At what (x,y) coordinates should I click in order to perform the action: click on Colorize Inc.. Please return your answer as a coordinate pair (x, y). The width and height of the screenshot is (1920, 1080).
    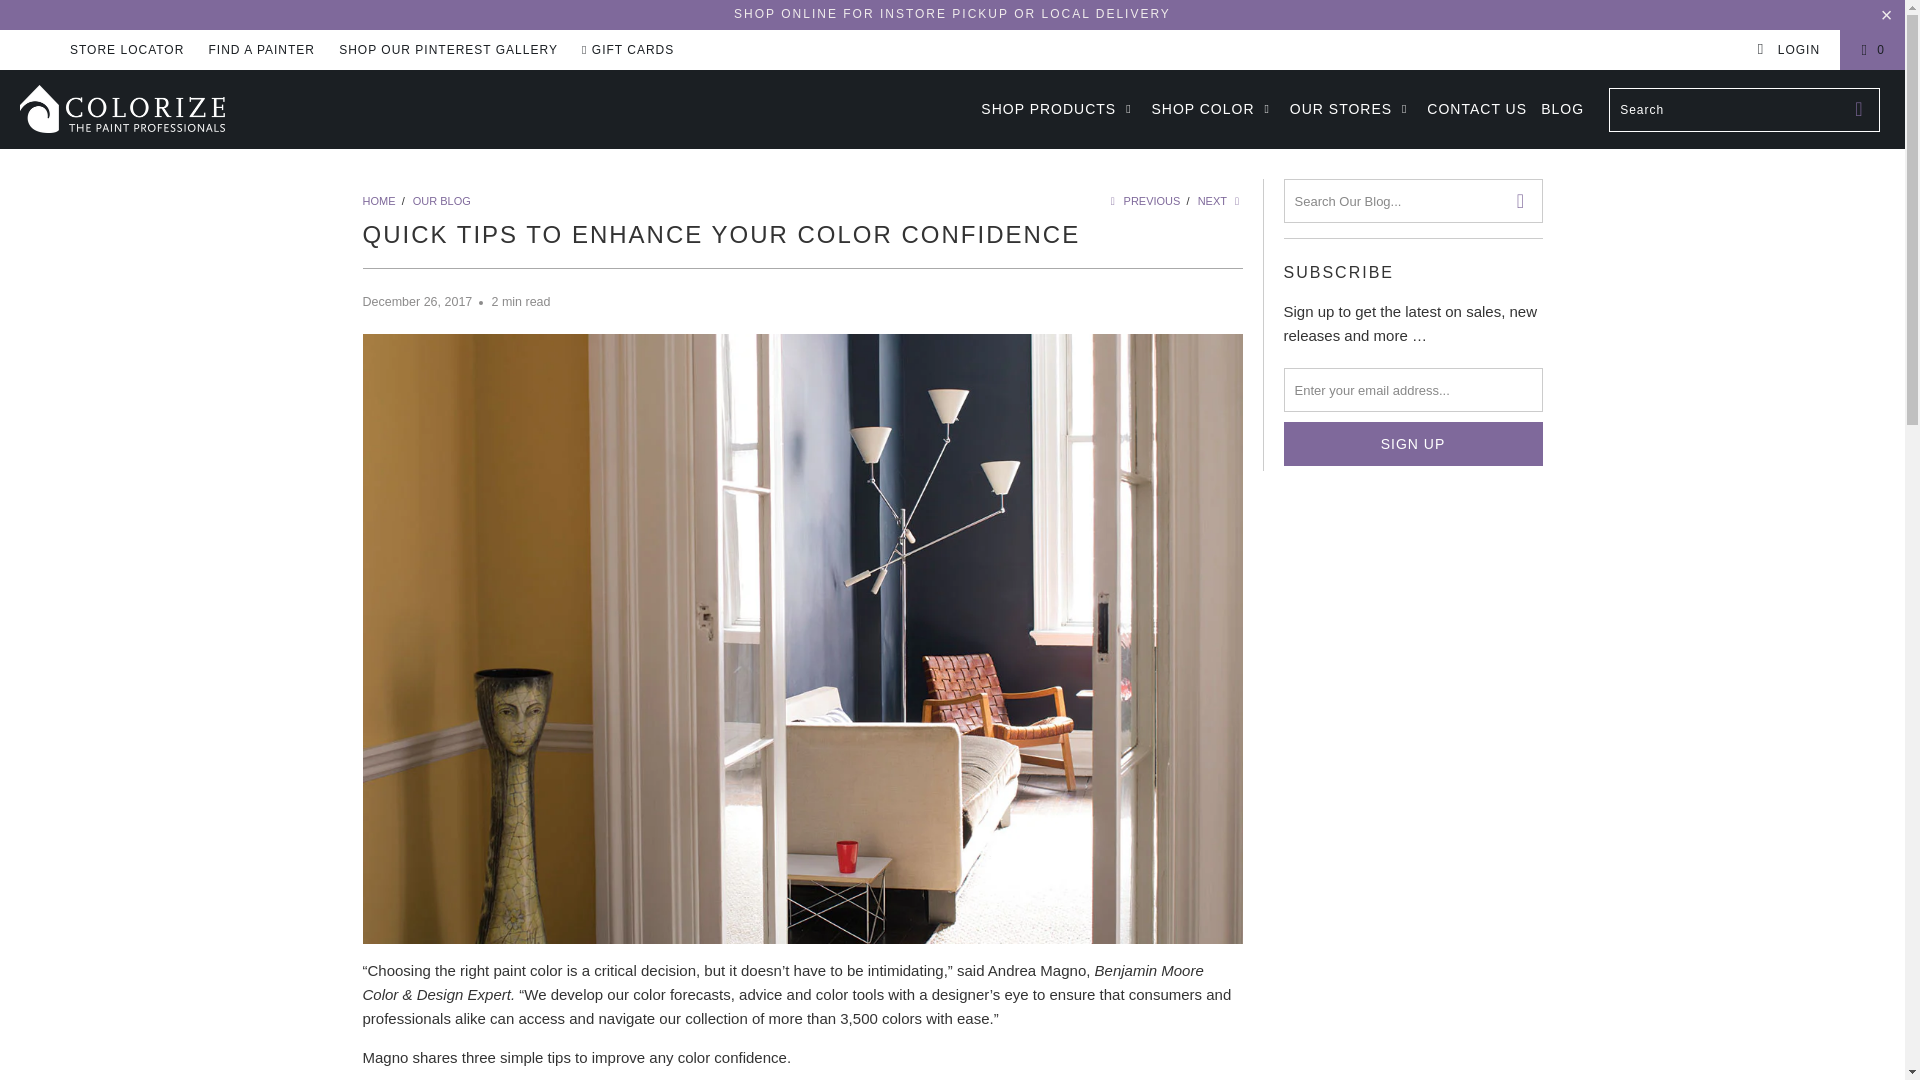
    Looking at the image, I should click on (162, 108).